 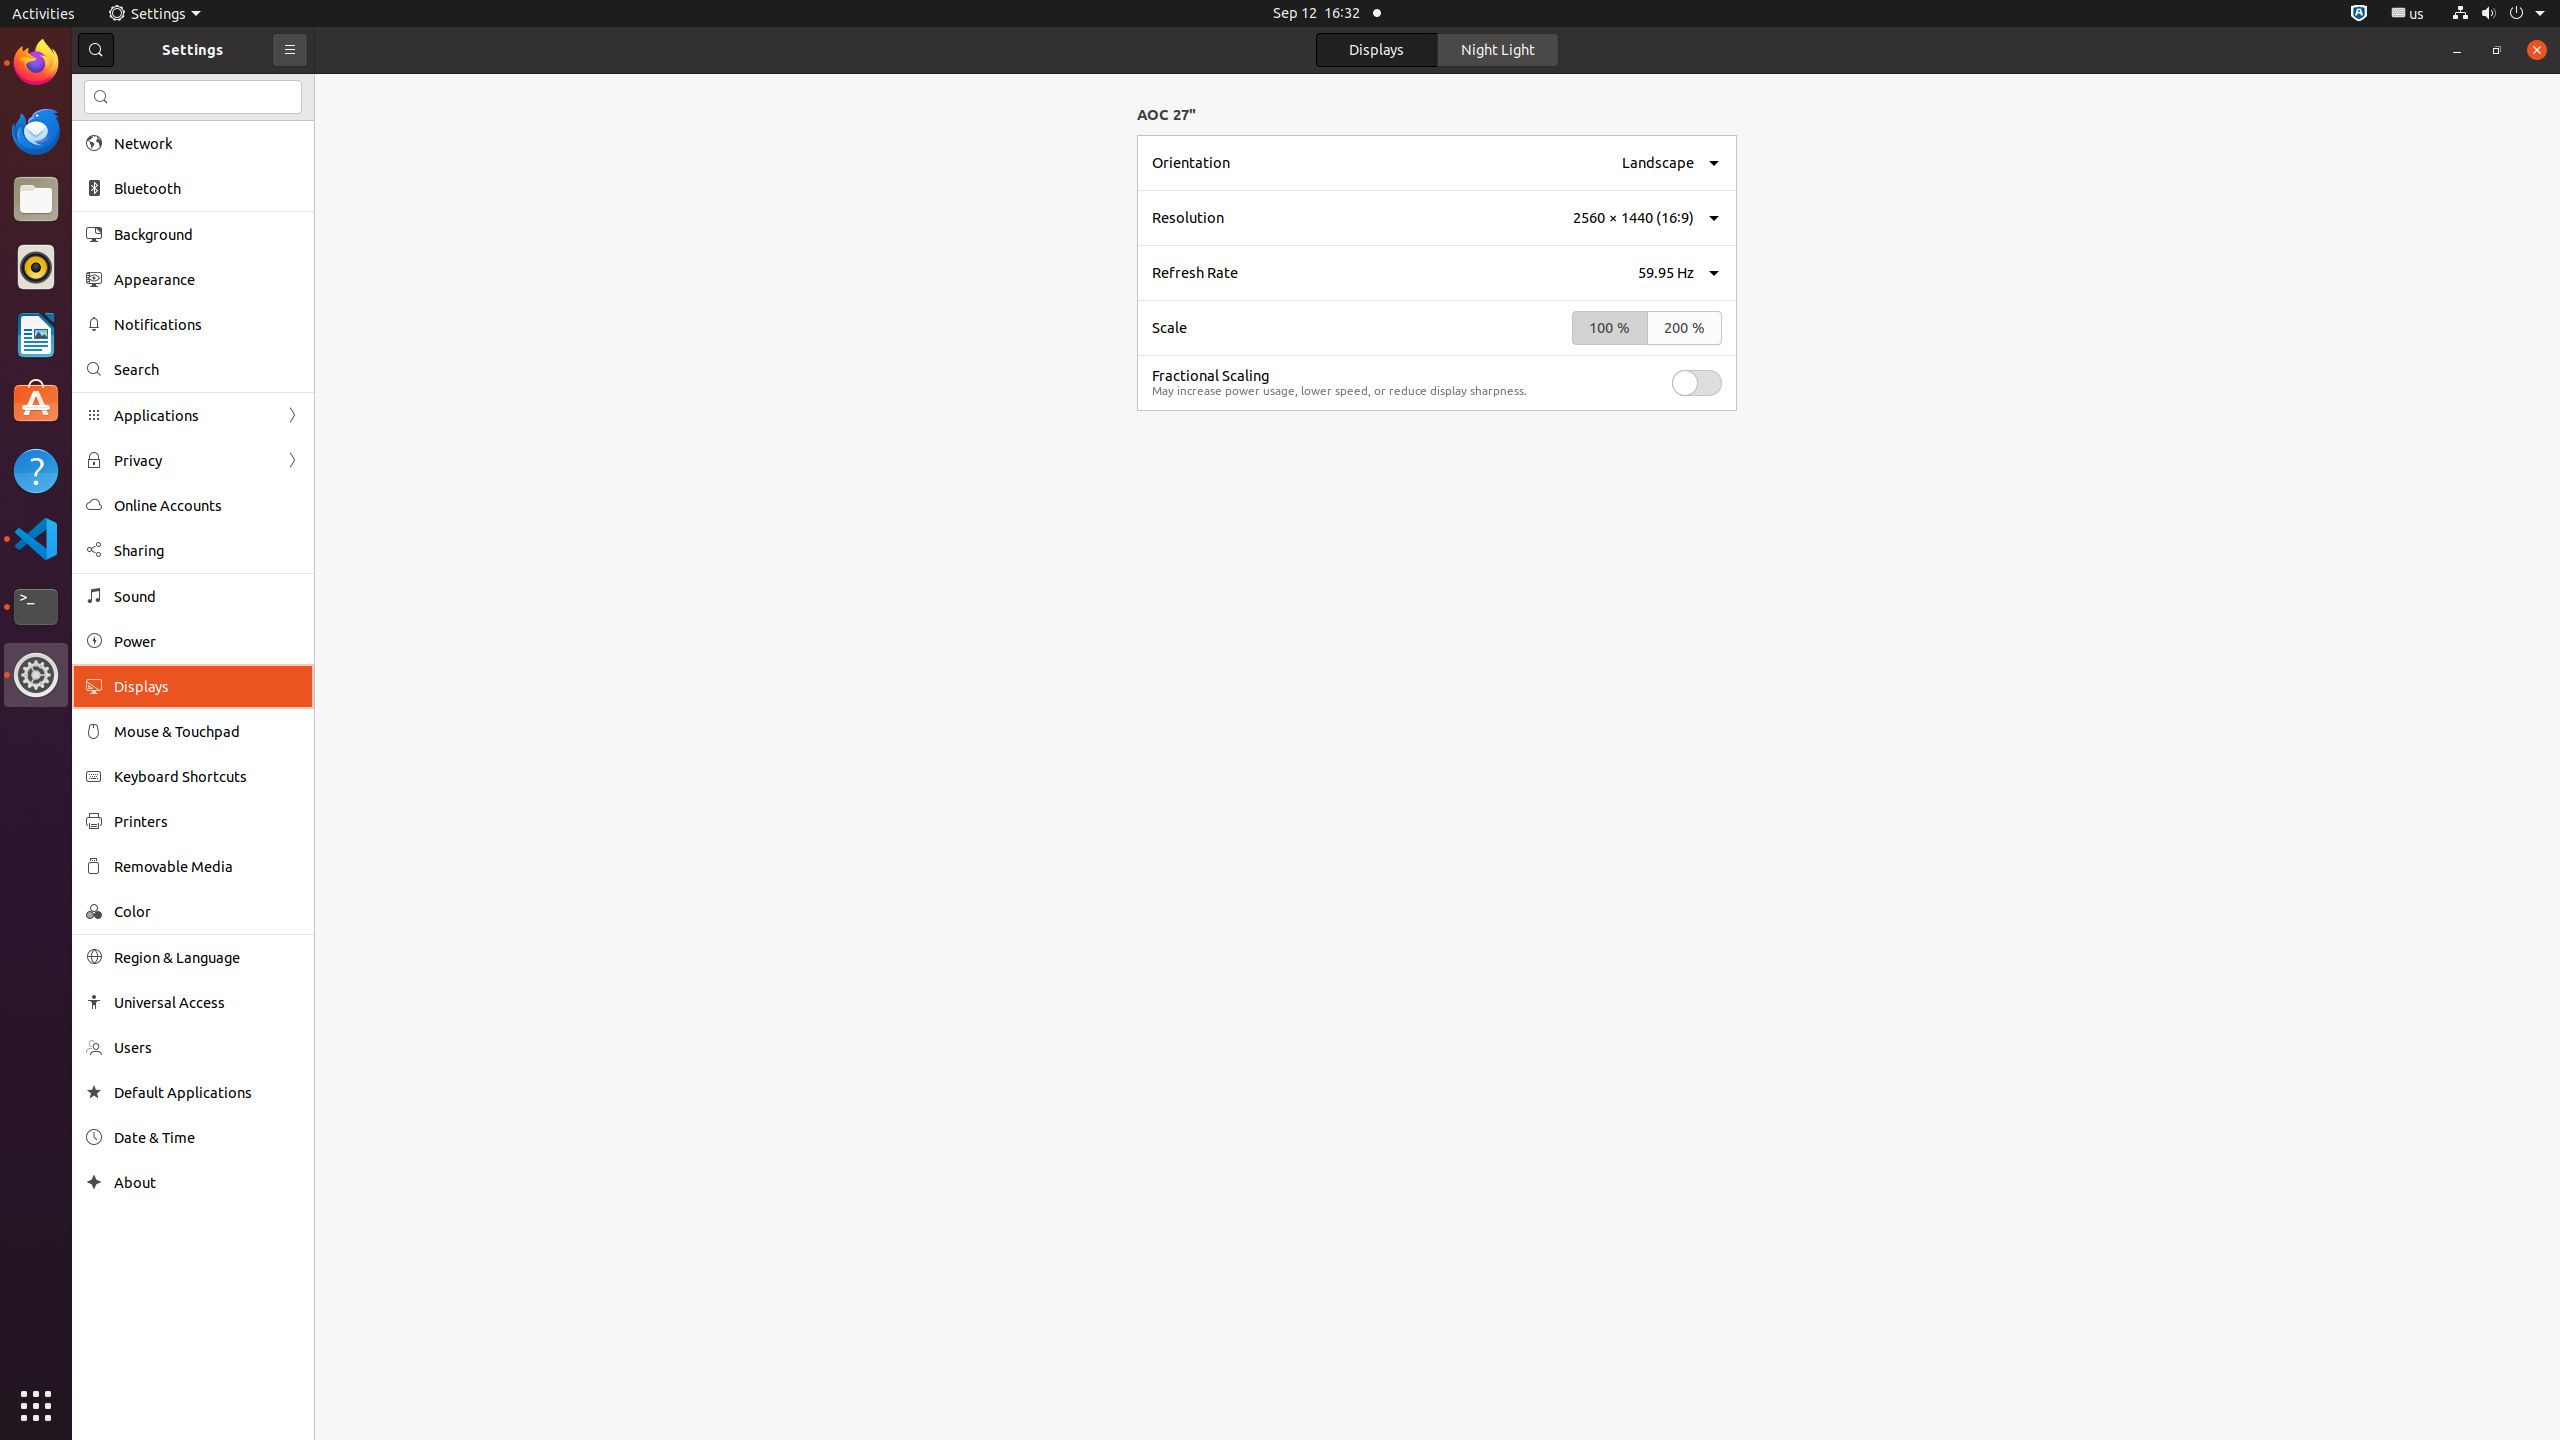 I want to click on Background, so click(x=207, y=234).